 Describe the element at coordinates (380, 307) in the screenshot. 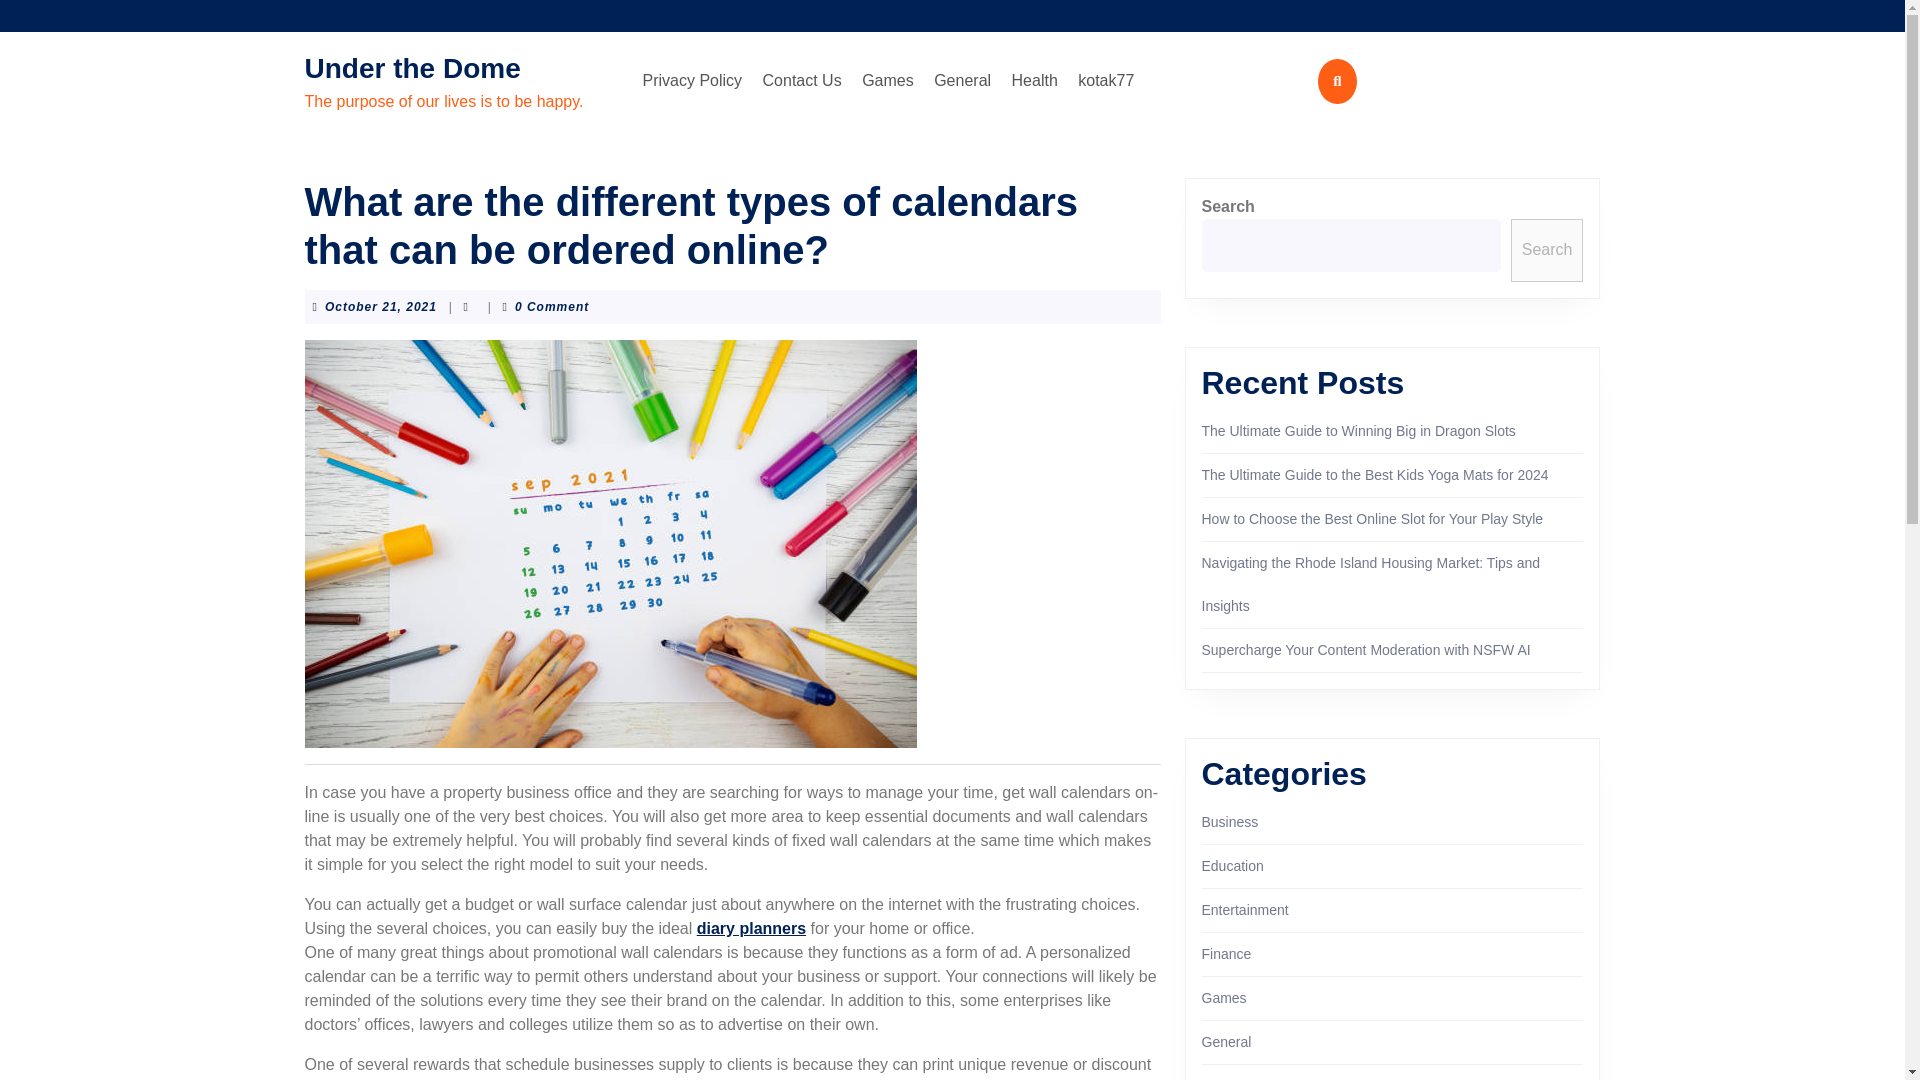

I see `Finance` at that location.